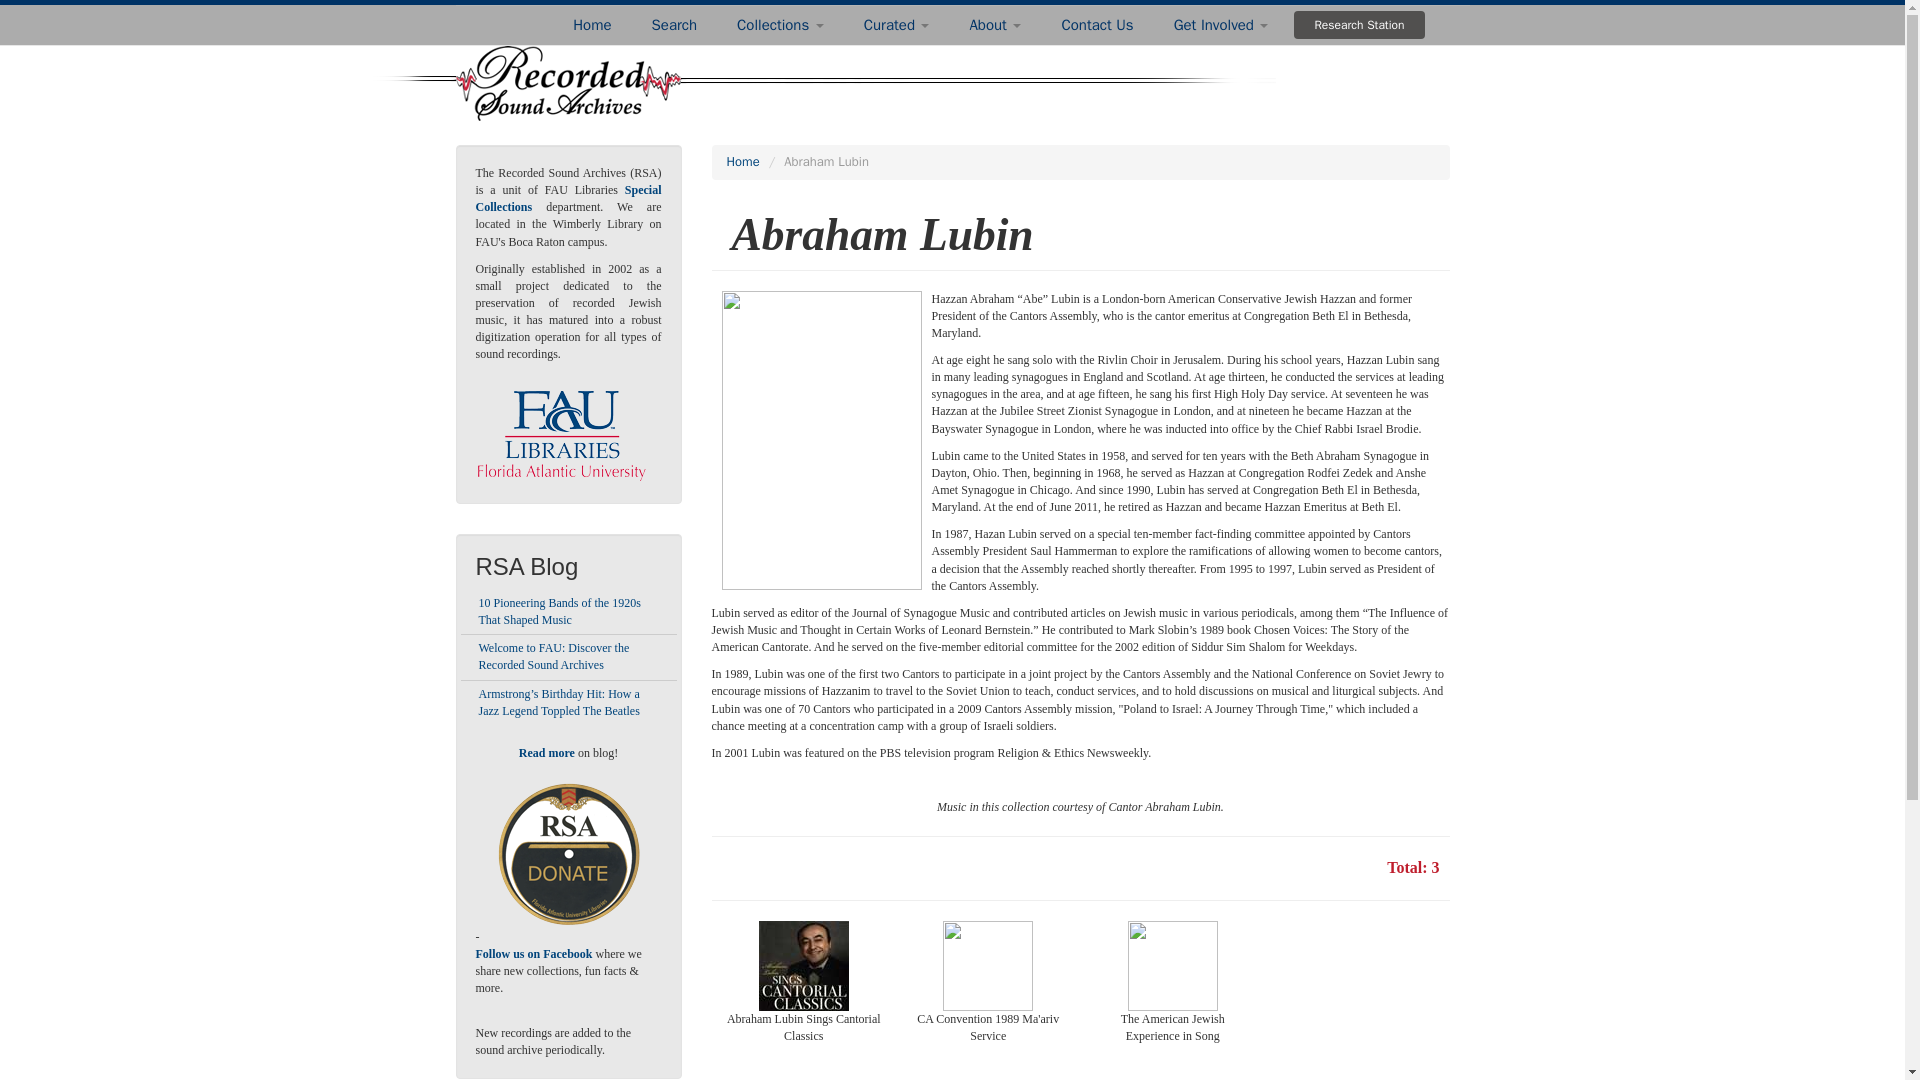 This screenshot has height=1080, width=1920. I want to click on Curated, so click(897, 25).